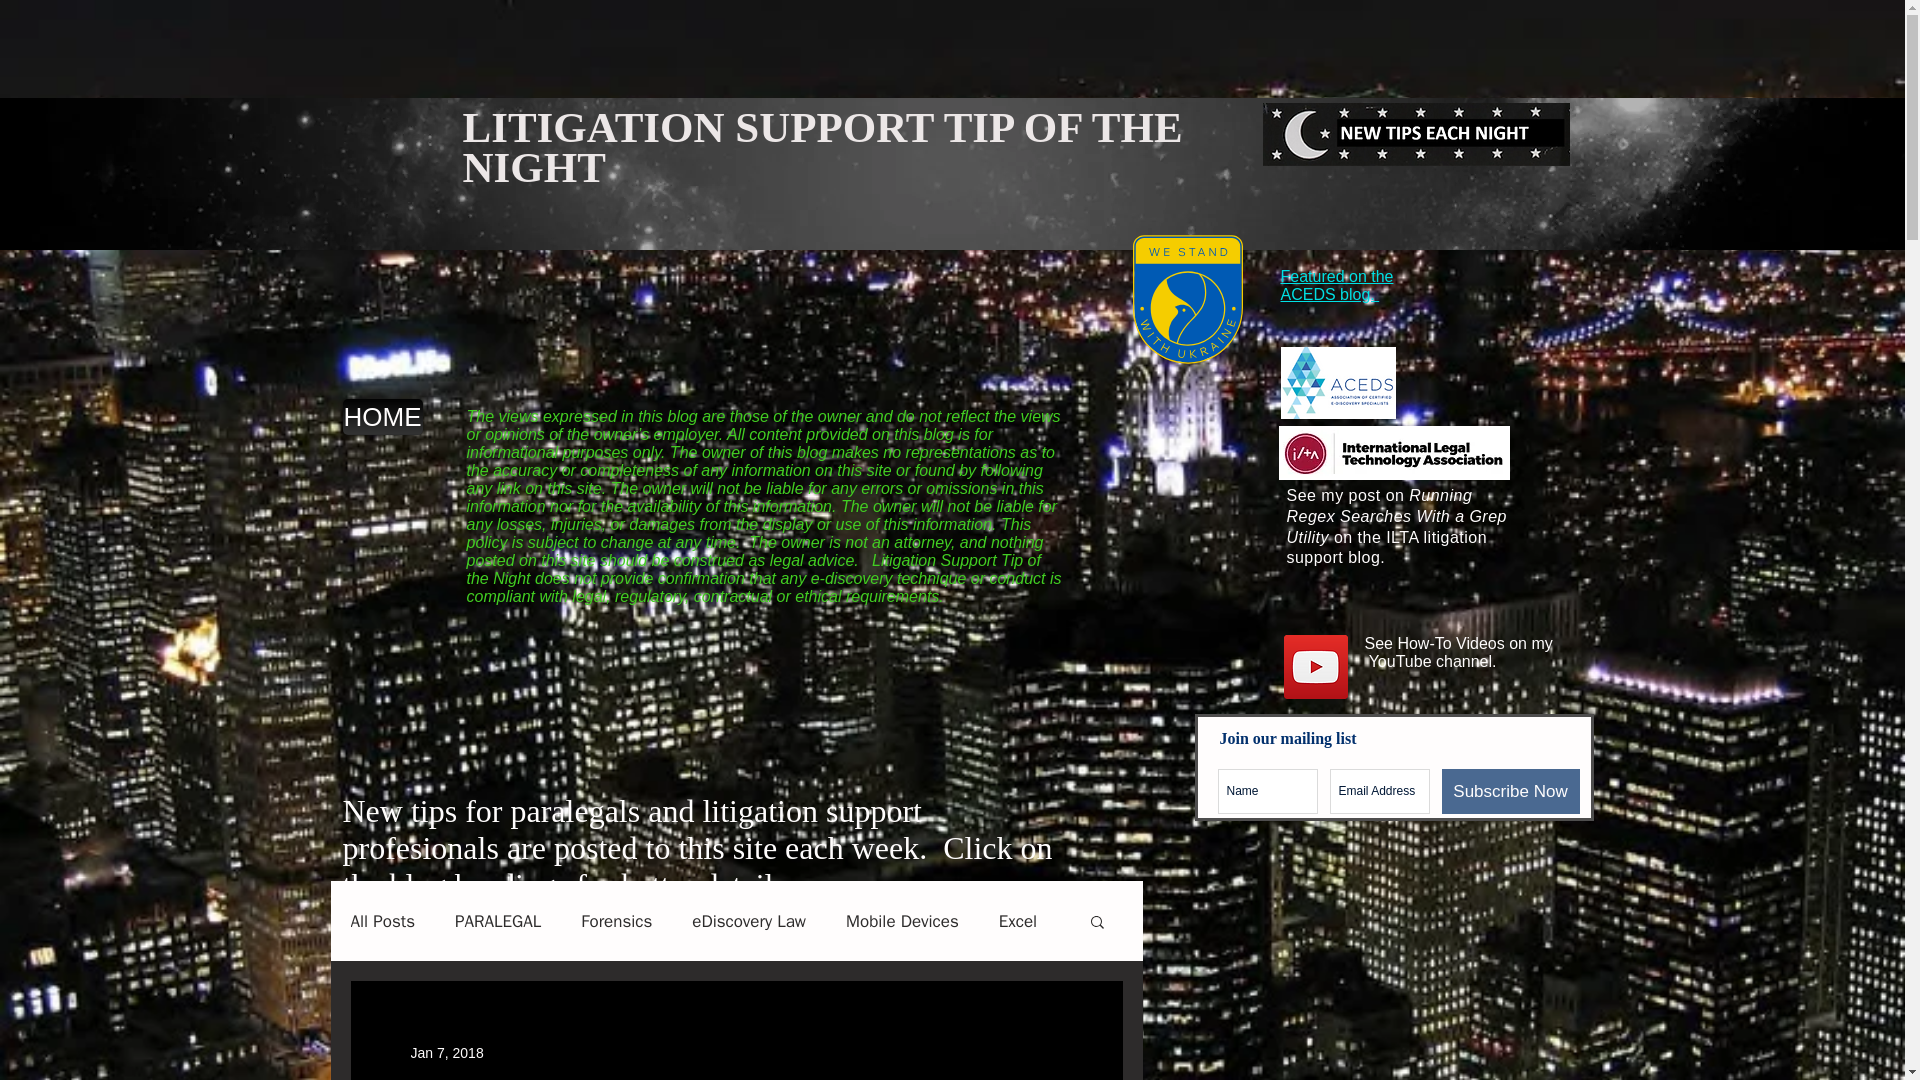 This screenshot has width=1920, height=1080. I want to click on Excel, so click(1017, 922).